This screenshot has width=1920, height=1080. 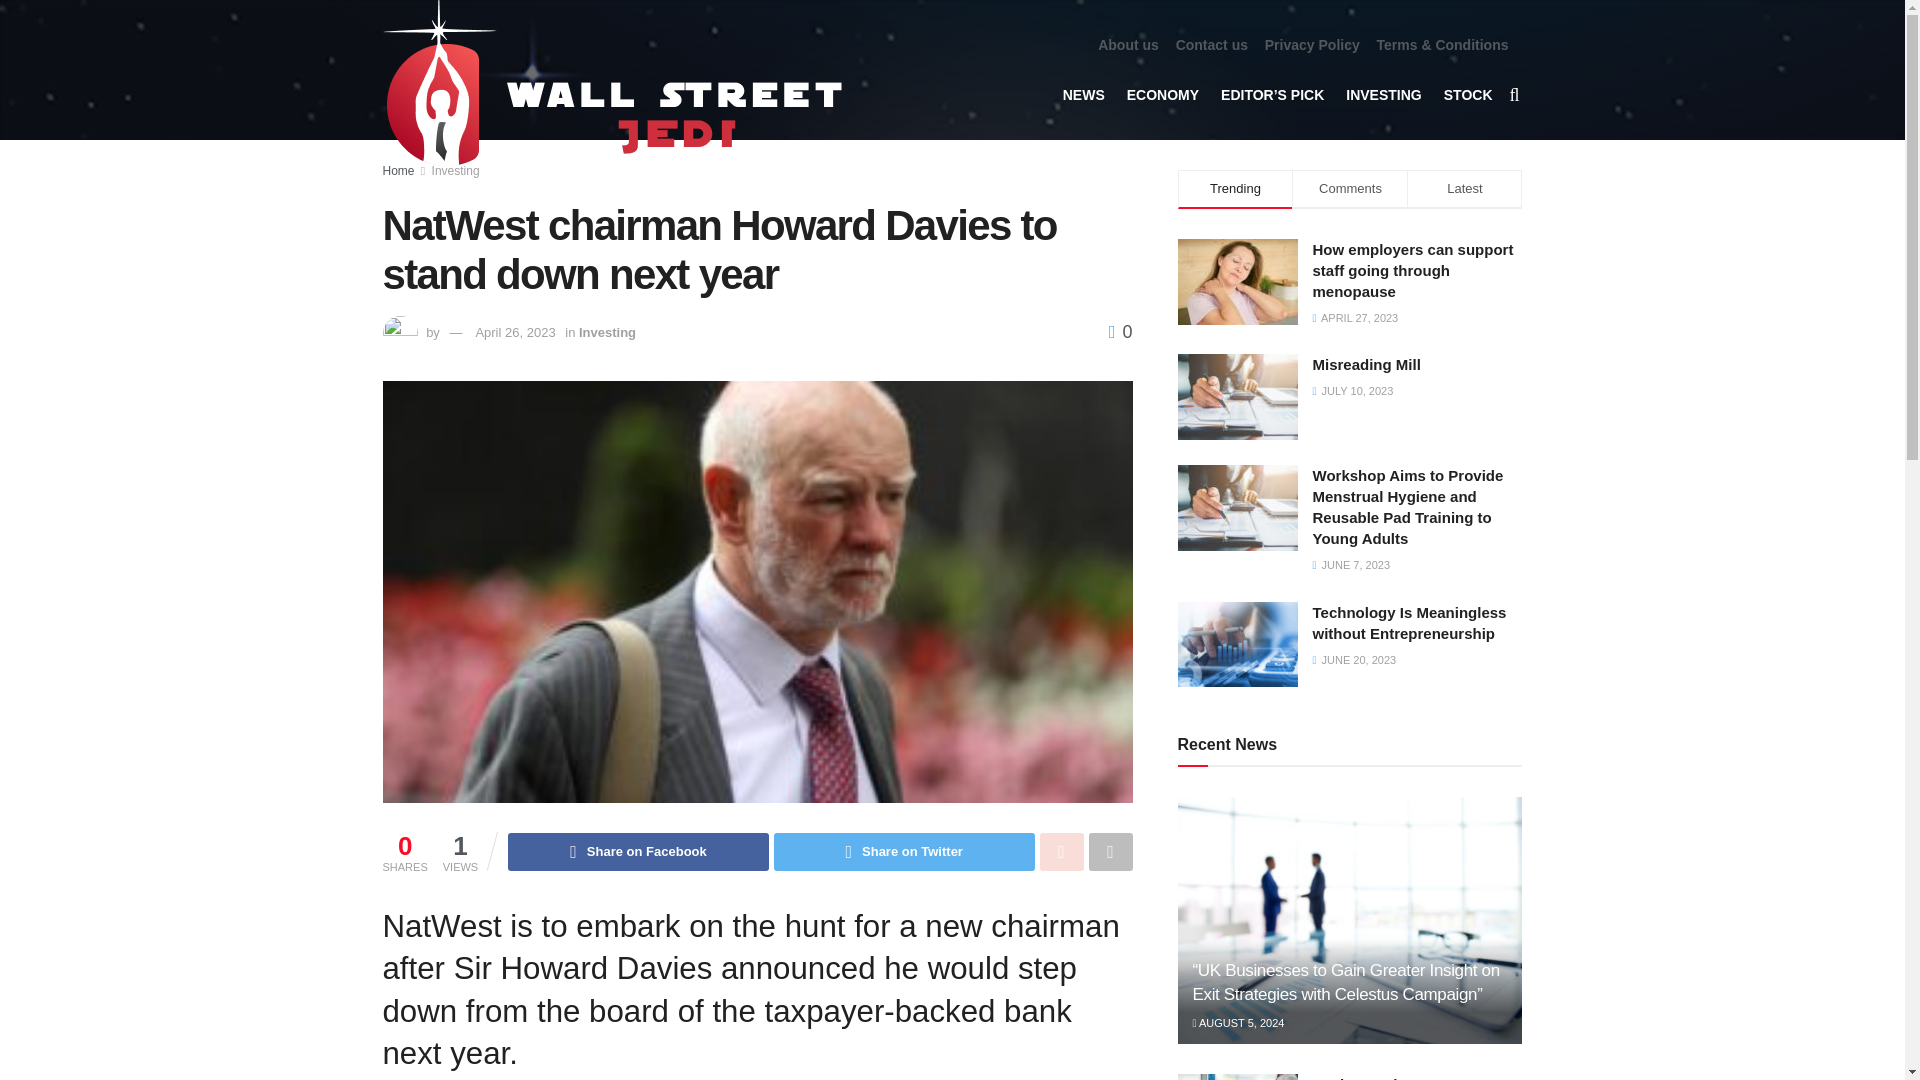 What do you see at coordinates (1212, 45) in the screenshot?
I see `Contact us` at bounding box center [1212, 45].